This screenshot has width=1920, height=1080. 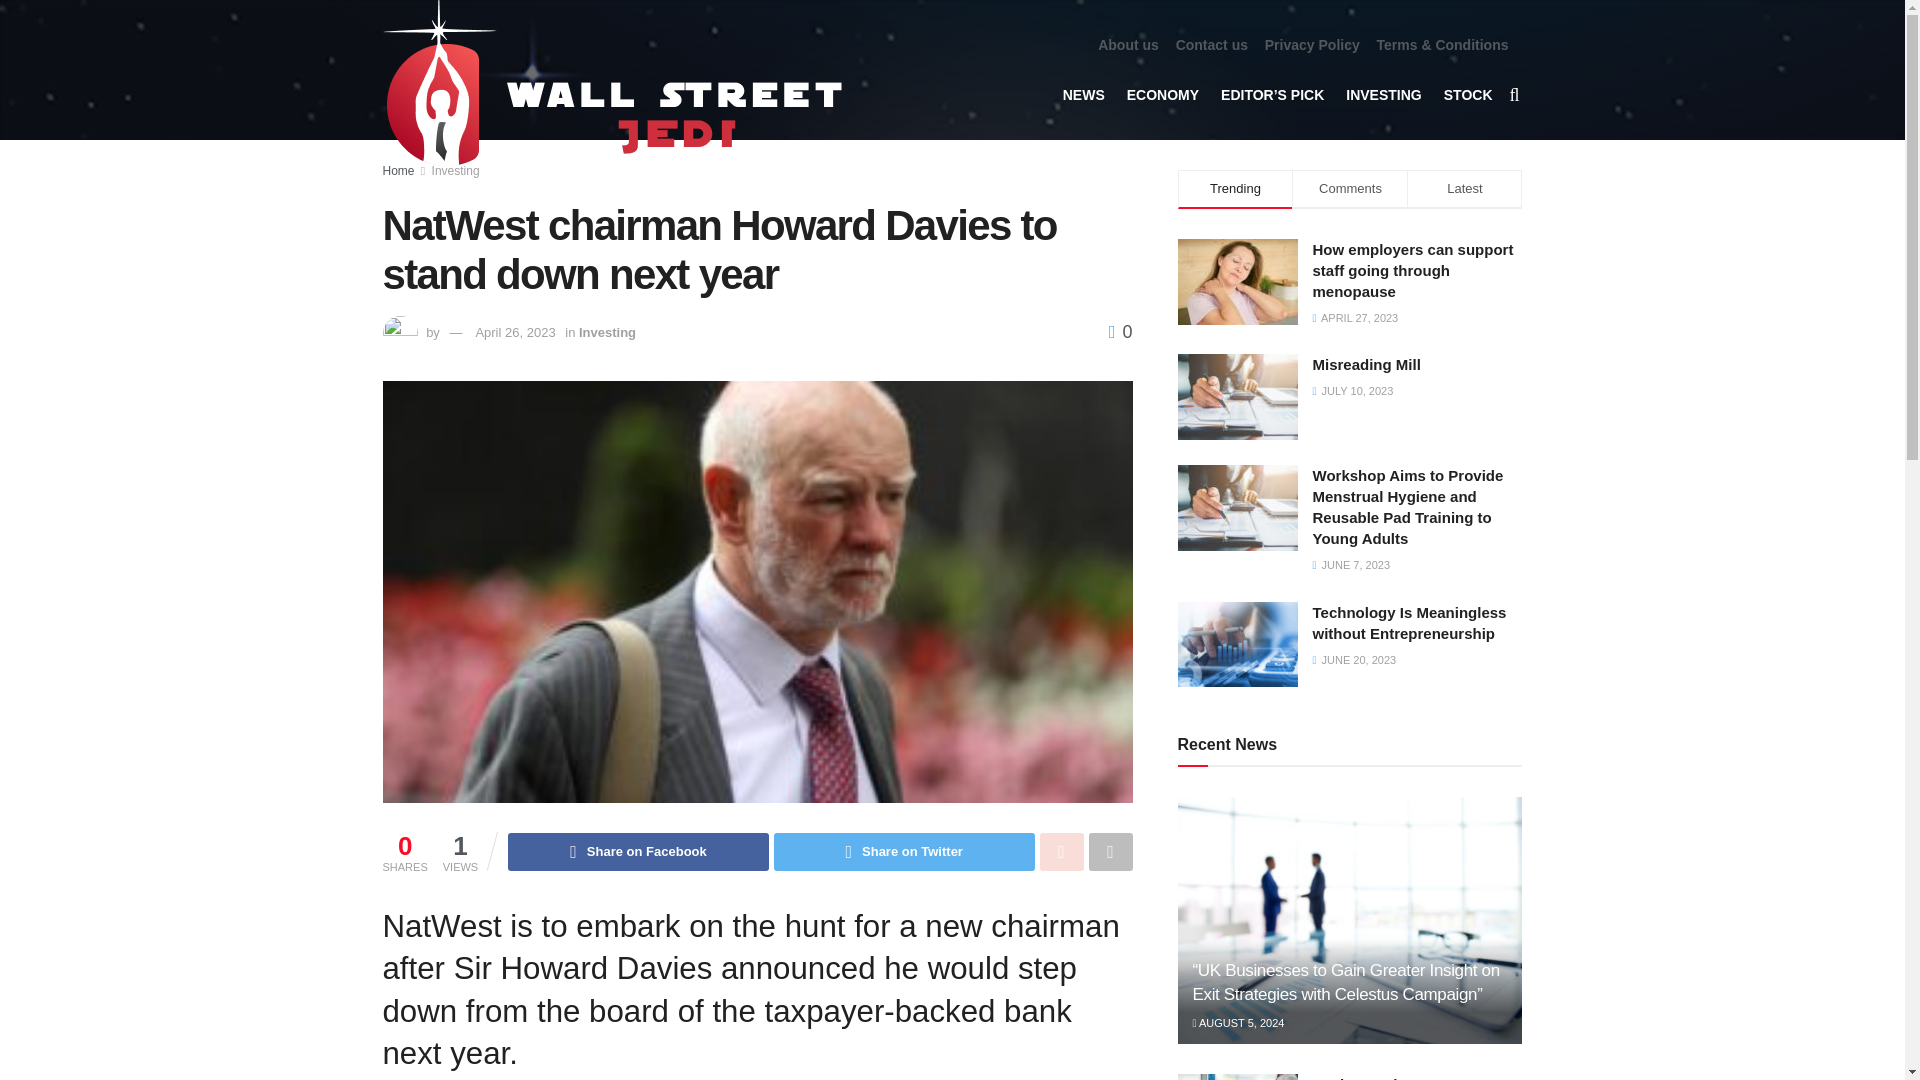 What do you see at coordinates (1212, 45) in the screenshot?
I see `Contact us` at bounding box center [1212, 45].